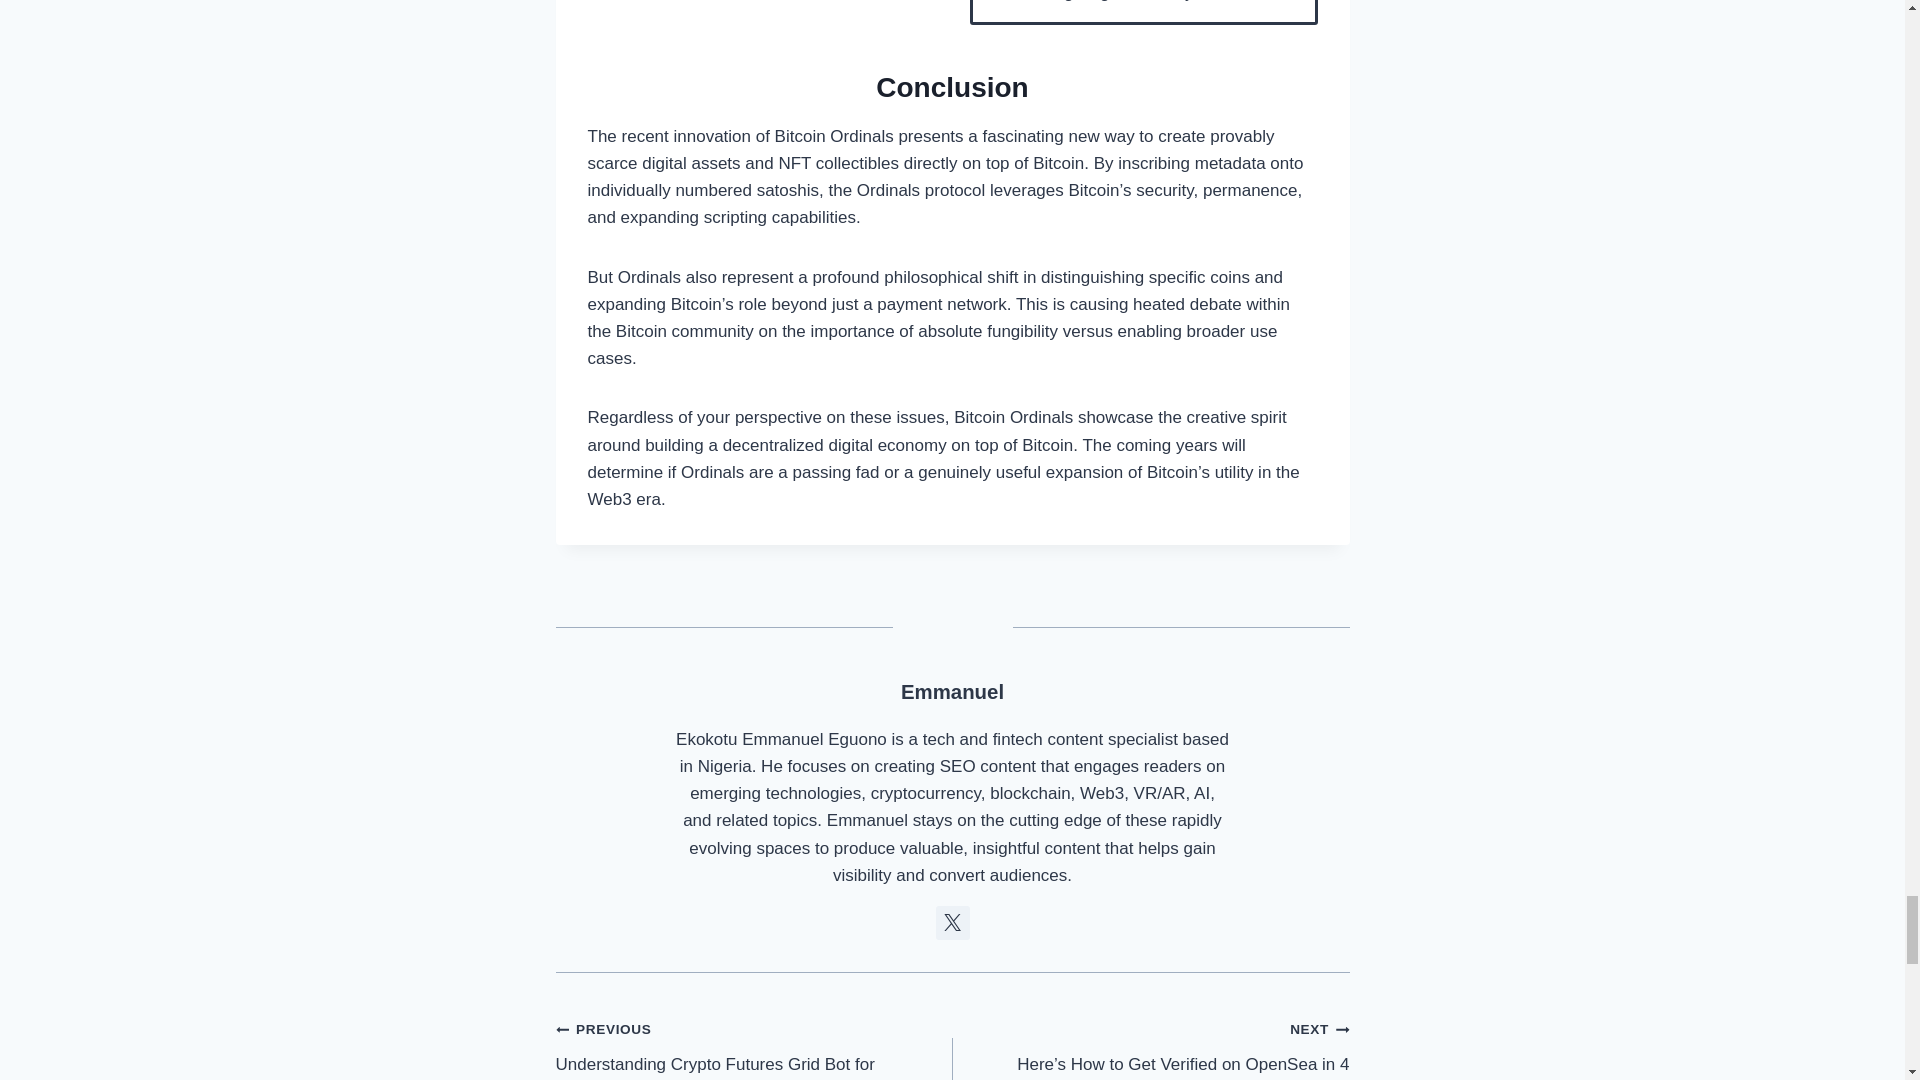  What do you see at coordinates (952, 922) in the screenshot?
I see `Follow Emmanuel on X formerly Twitter` at bounding box center [952, 922].